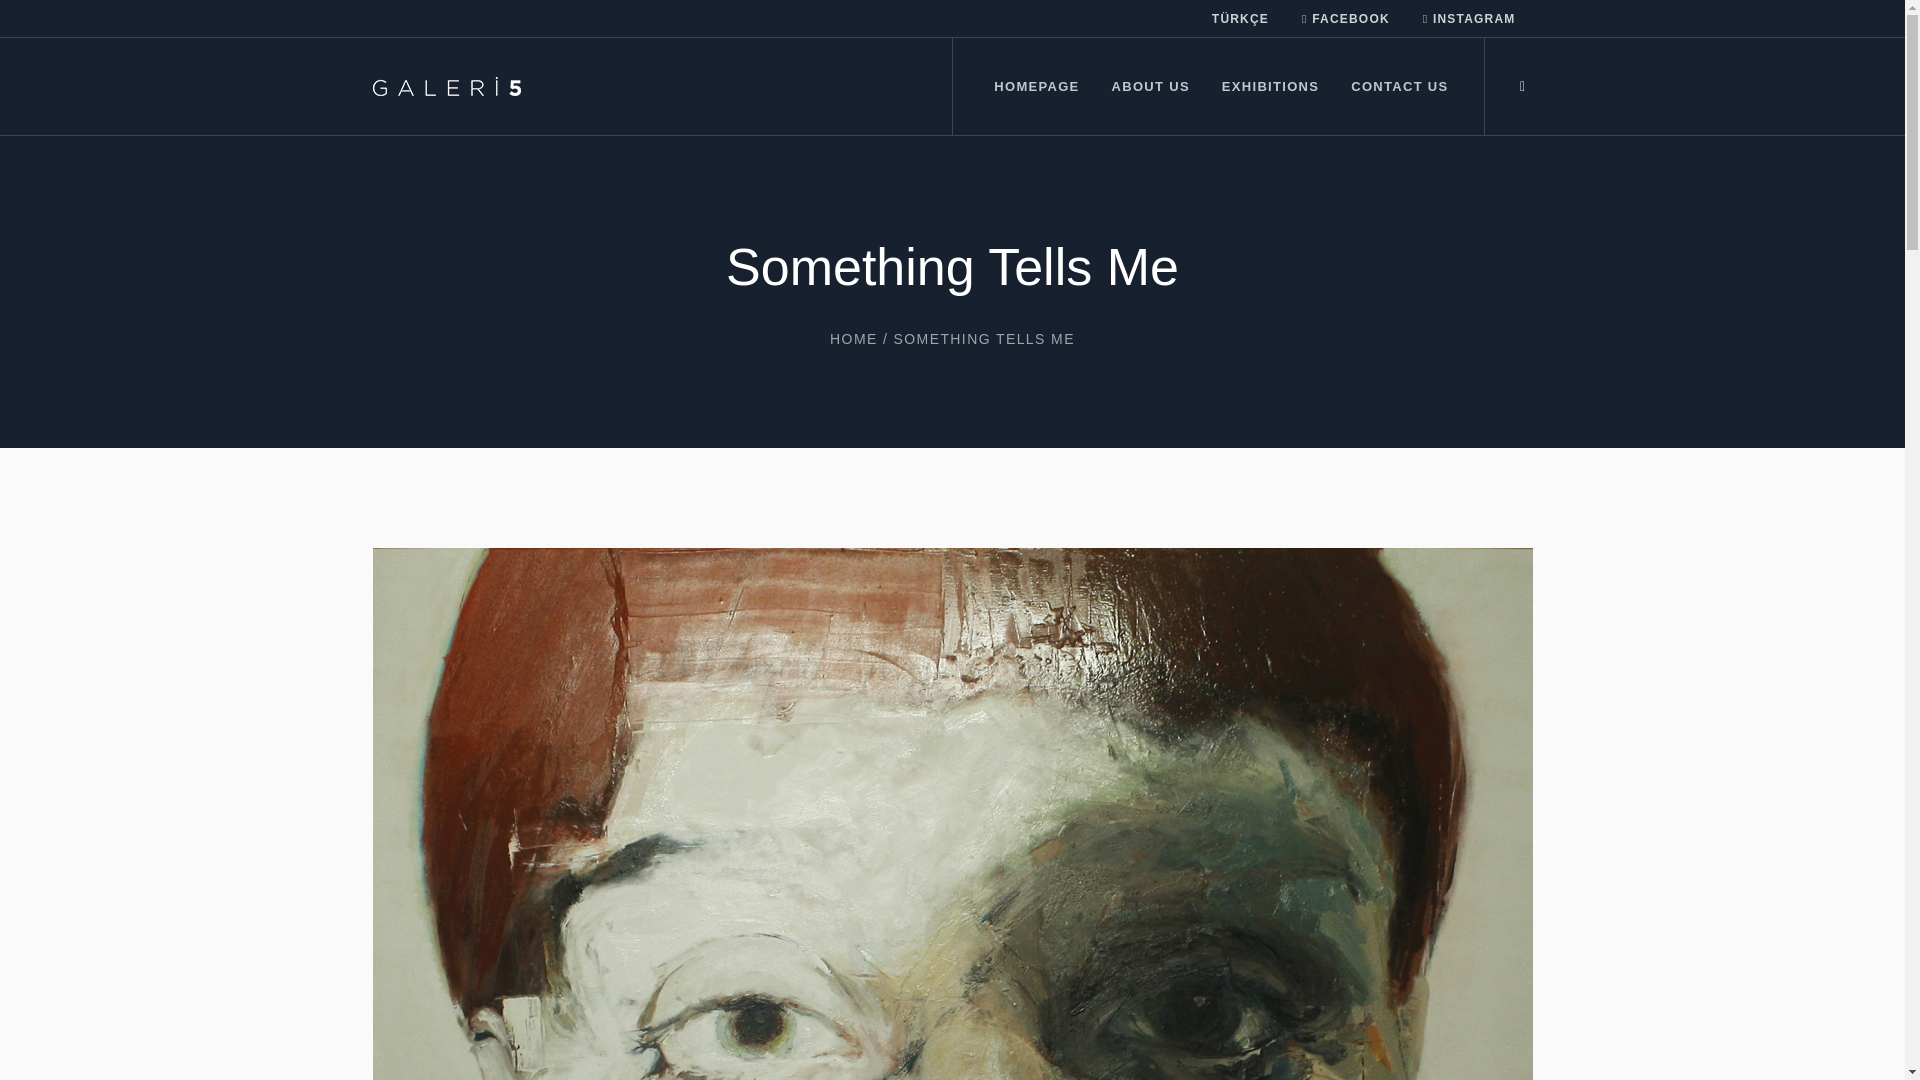 Image resolution: width=1920 pixels, height=1080 pixels. Describe the element at coordinates (1470, 18) in the screenshot. I see `INSTAGRAM` at that location.